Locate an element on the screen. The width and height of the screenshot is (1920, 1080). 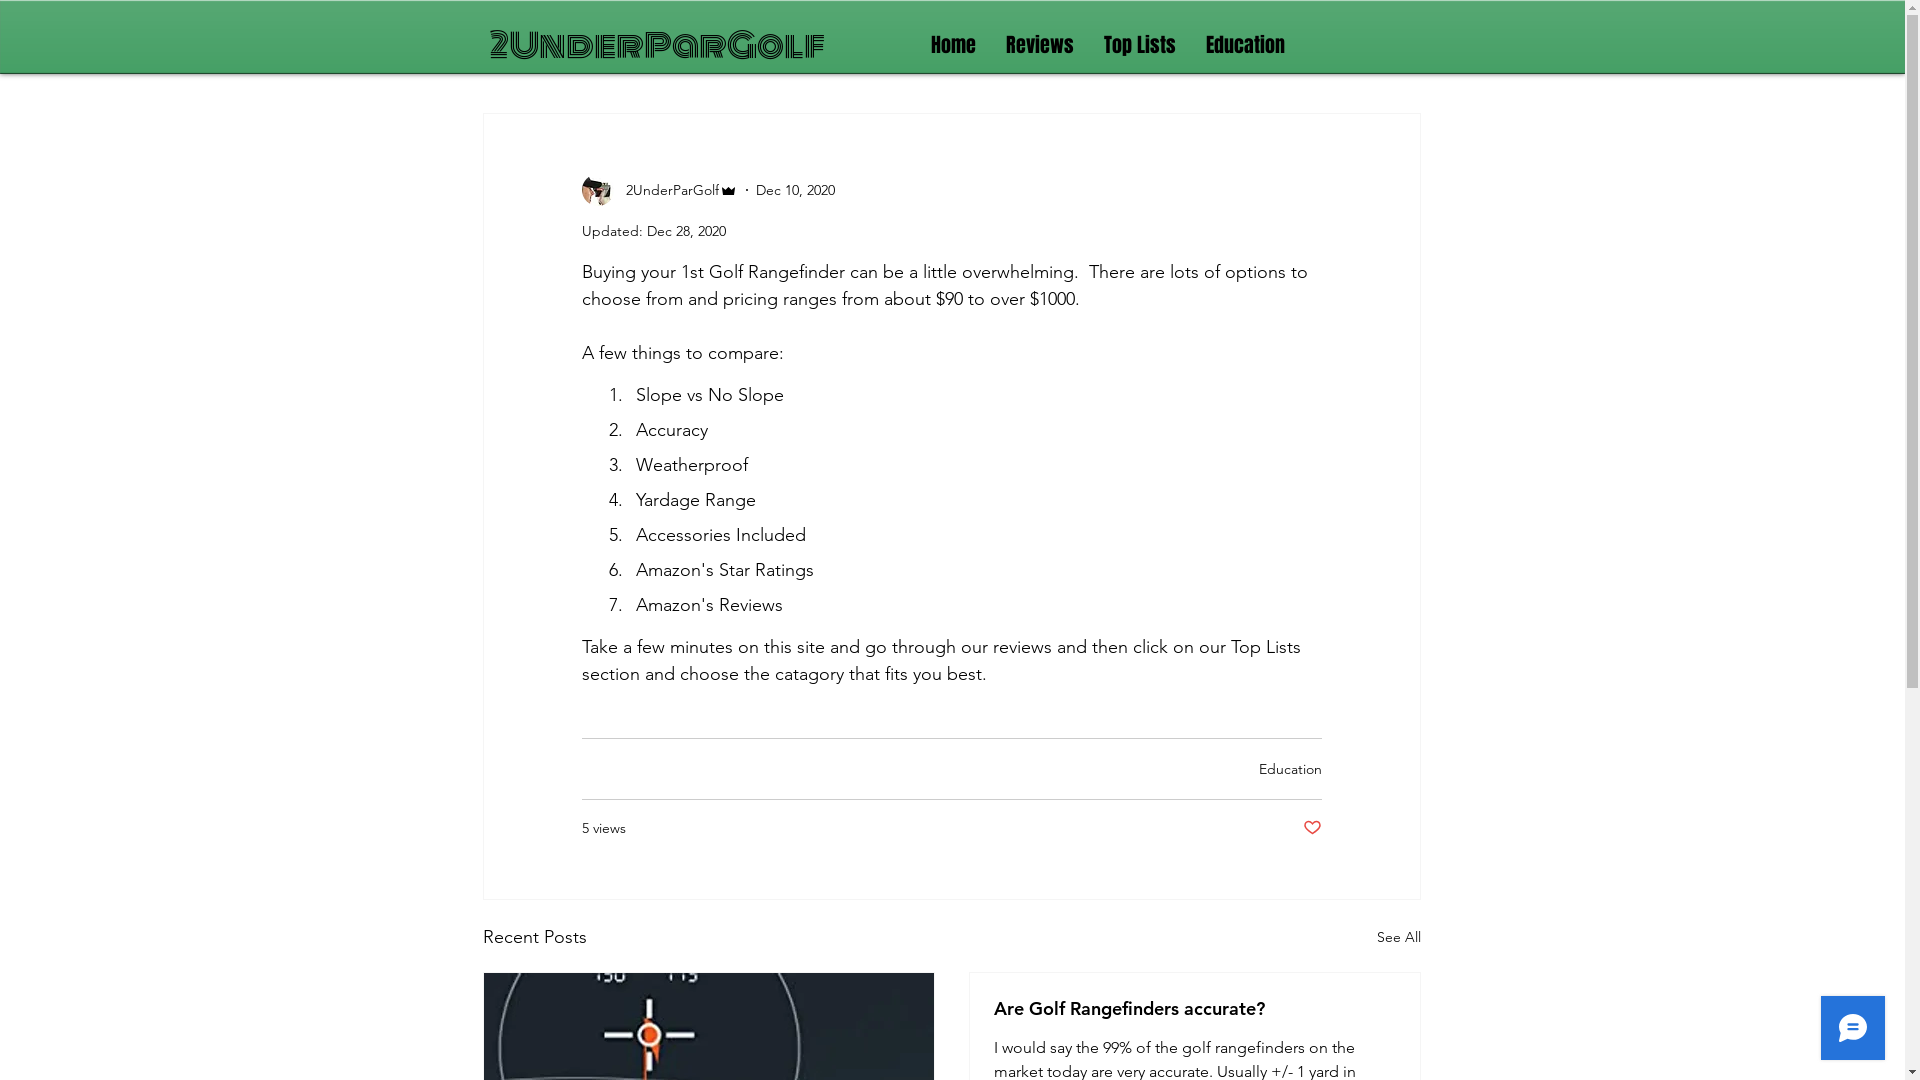
Home is located at coordinates (954, 46).